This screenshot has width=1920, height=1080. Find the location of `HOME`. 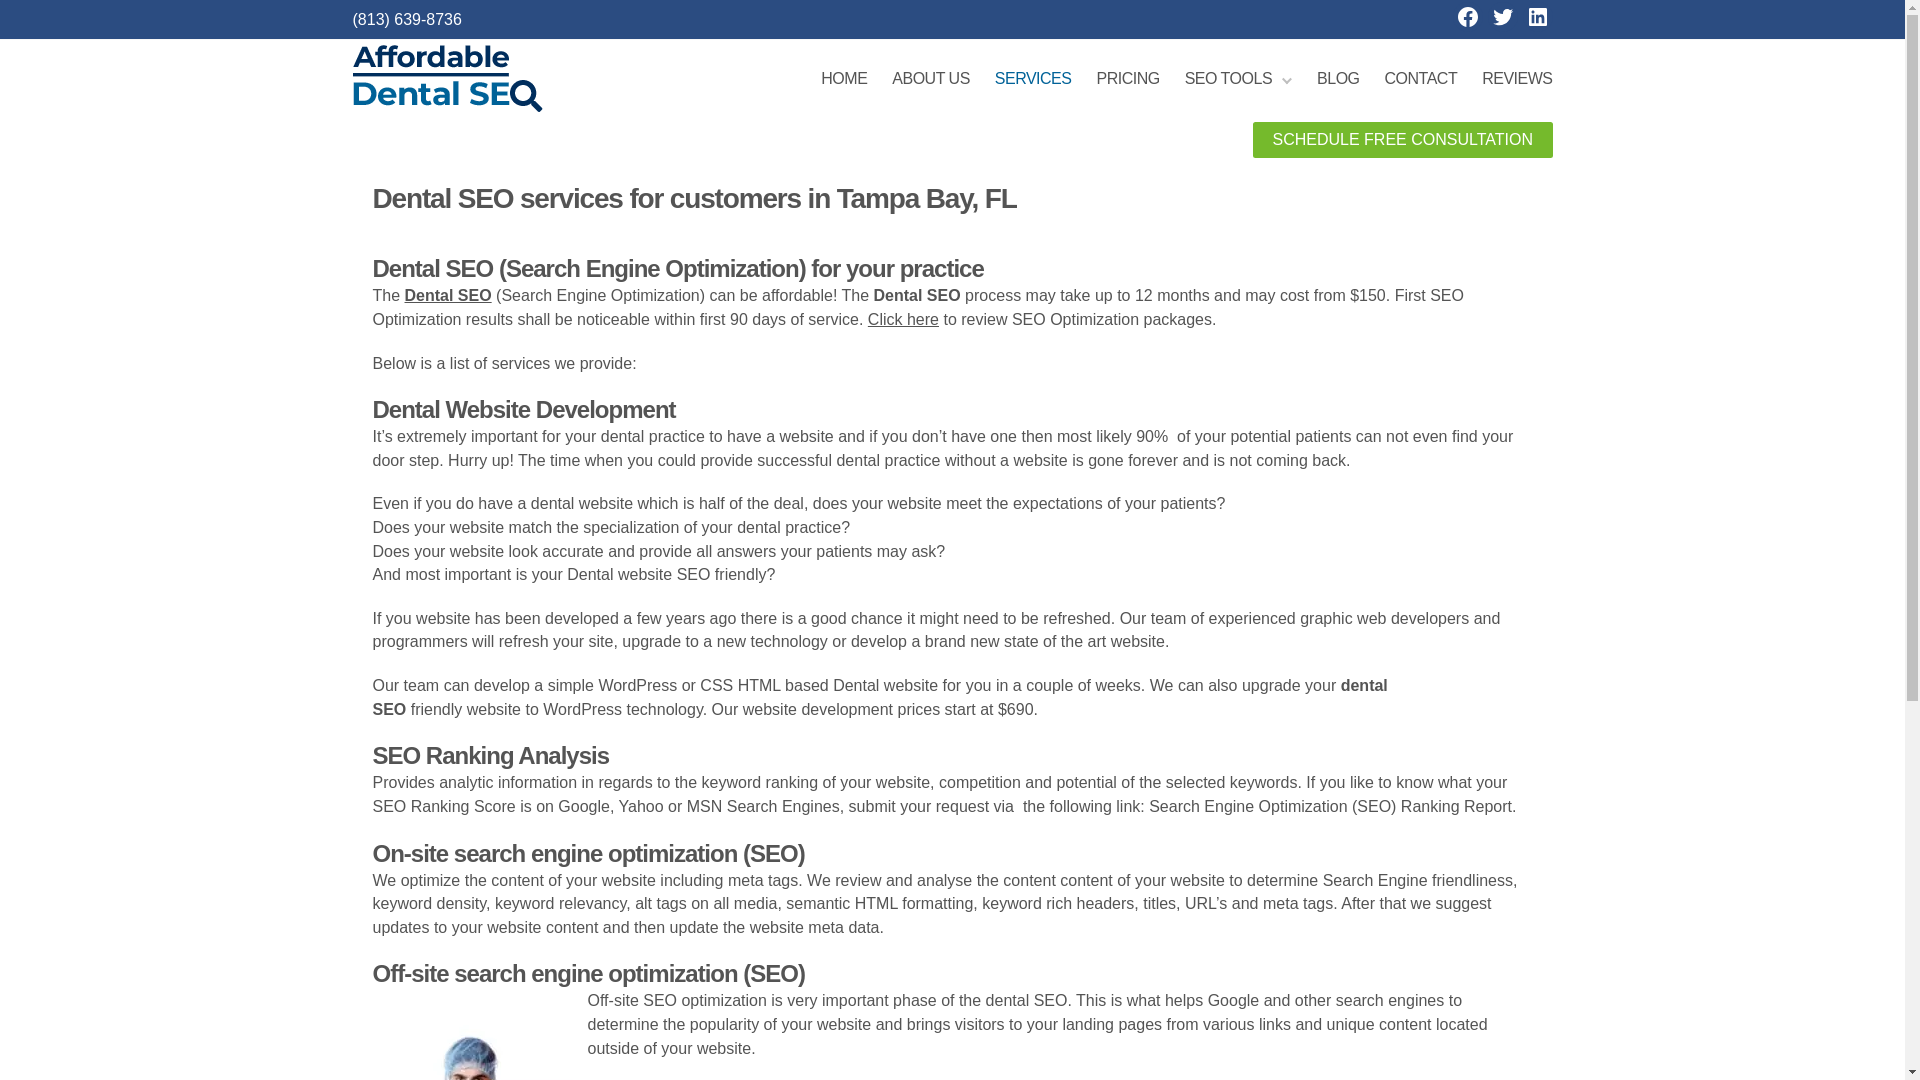

HOME is located at coordinates (844, 78).